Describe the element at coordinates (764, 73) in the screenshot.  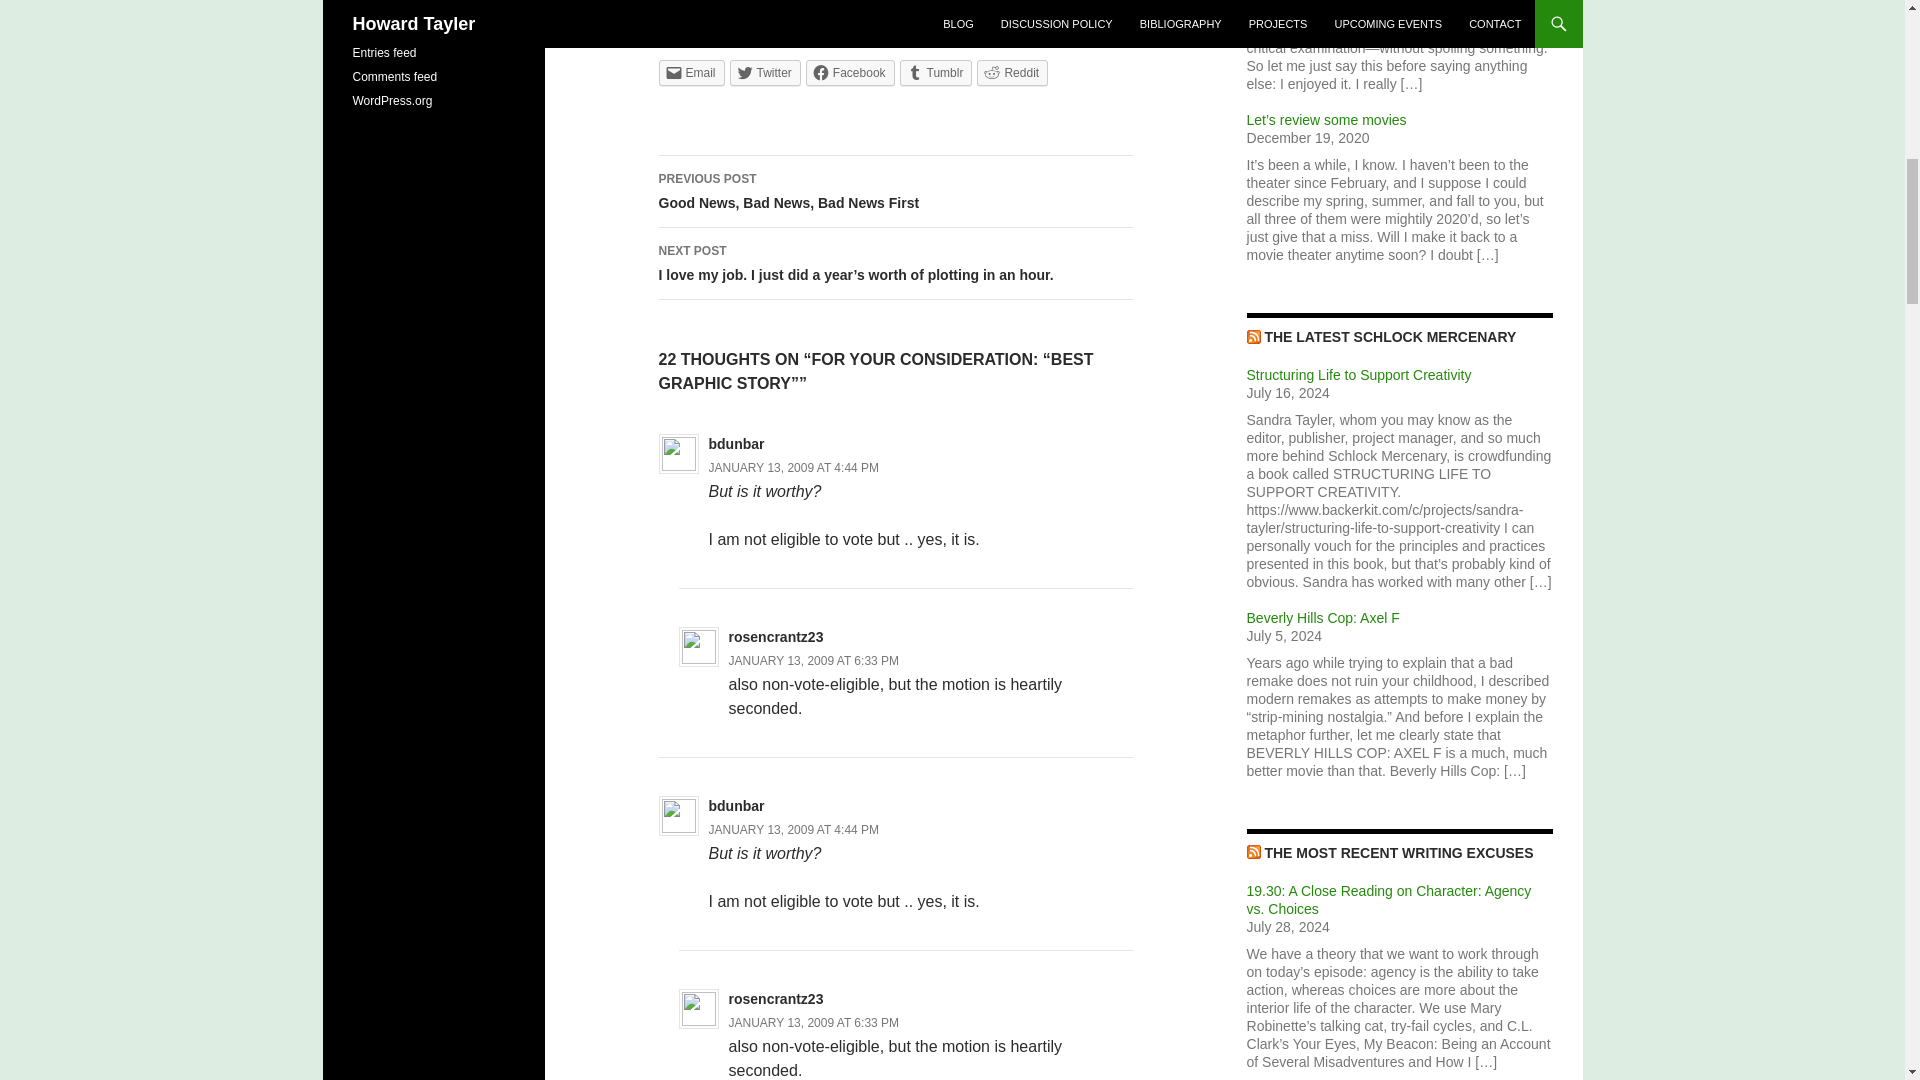
I see `Click to share on Twitter` at that location.